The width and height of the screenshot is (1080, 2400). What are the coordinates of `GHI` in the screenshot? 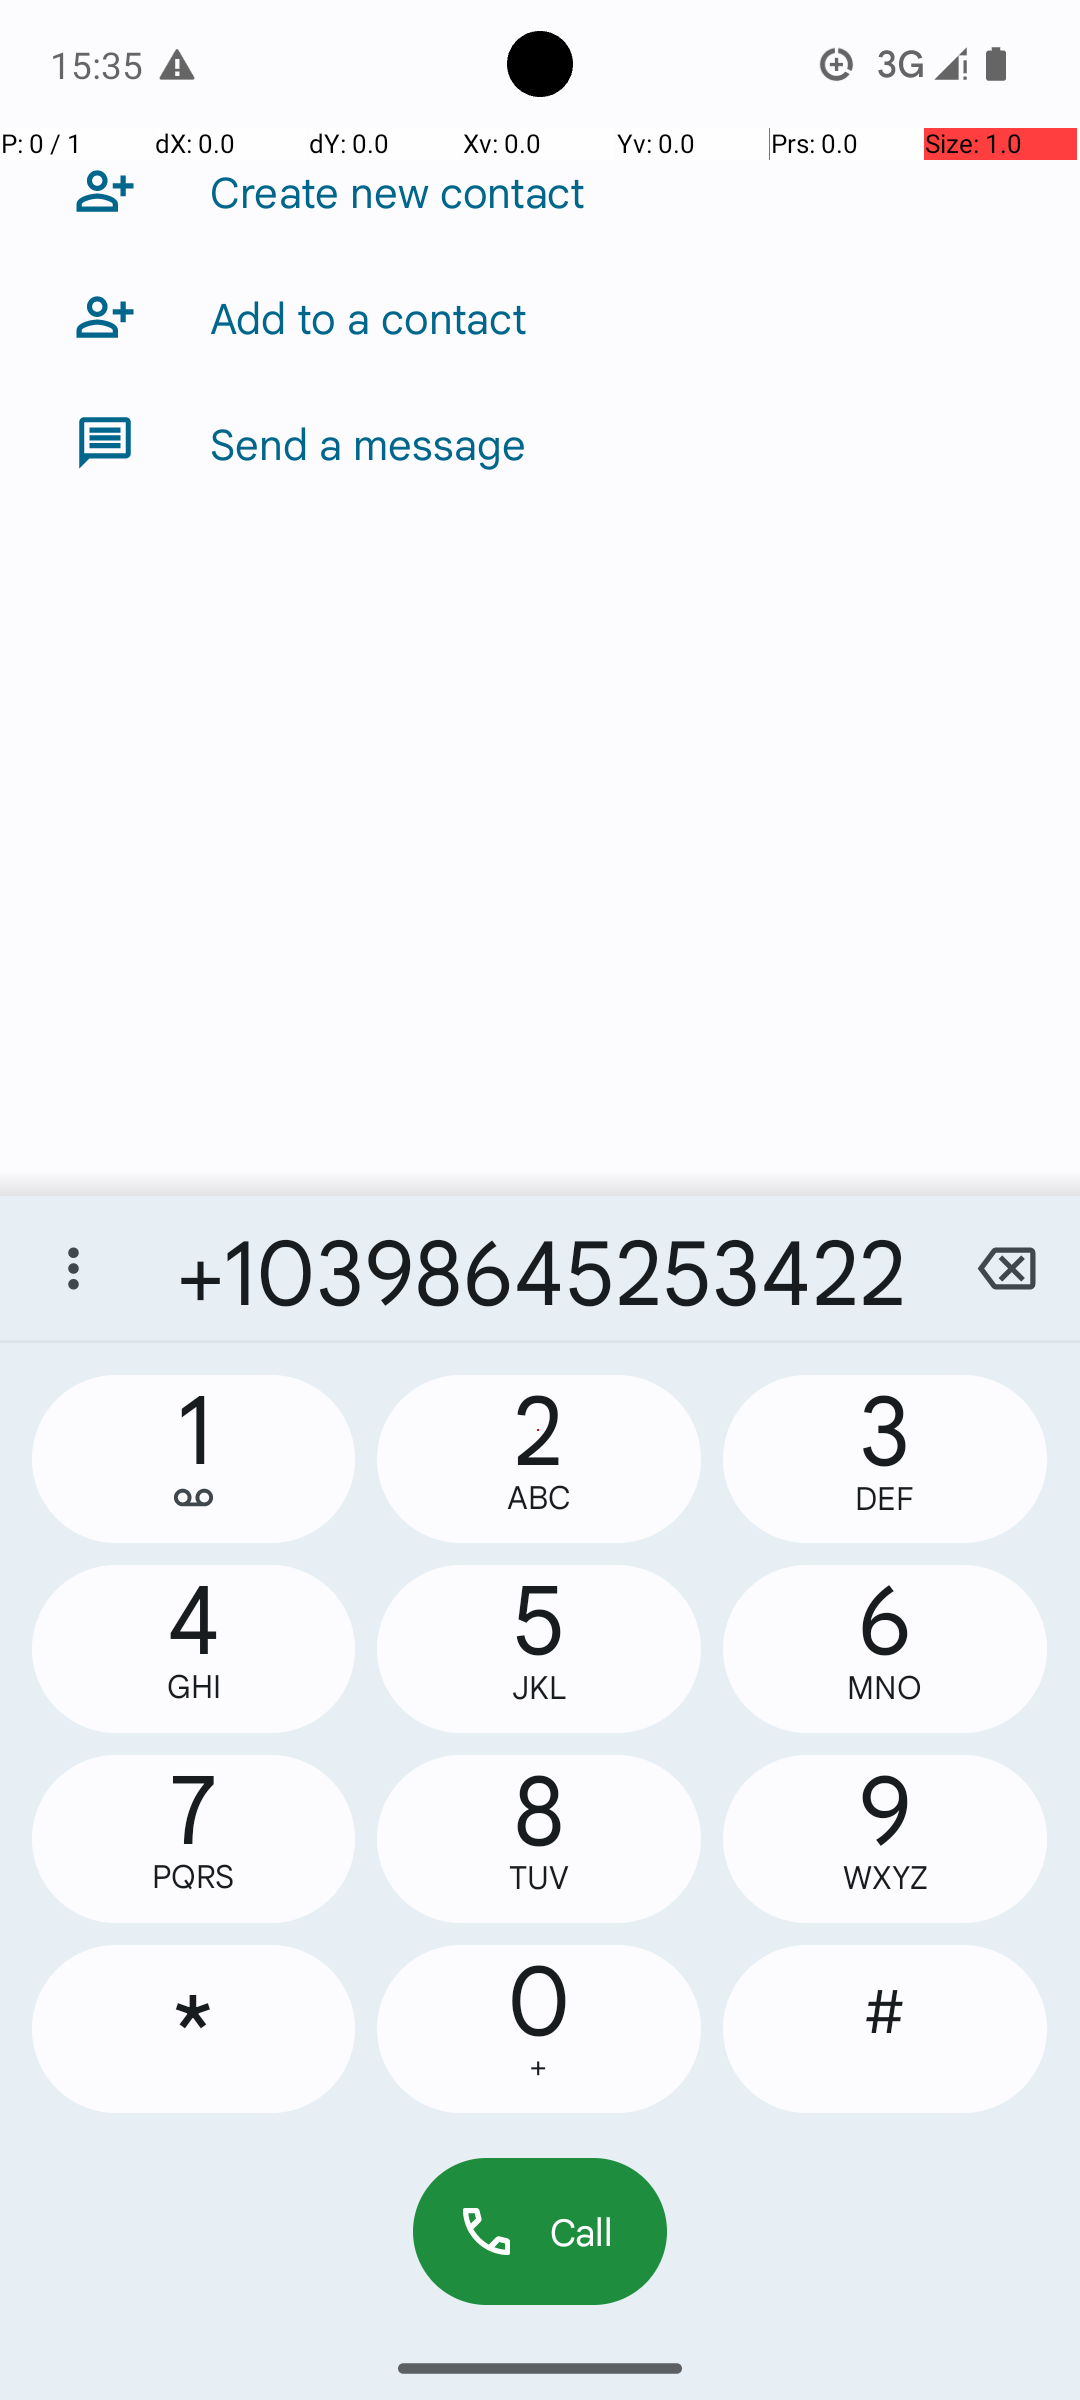 It's located at (194, 1686).